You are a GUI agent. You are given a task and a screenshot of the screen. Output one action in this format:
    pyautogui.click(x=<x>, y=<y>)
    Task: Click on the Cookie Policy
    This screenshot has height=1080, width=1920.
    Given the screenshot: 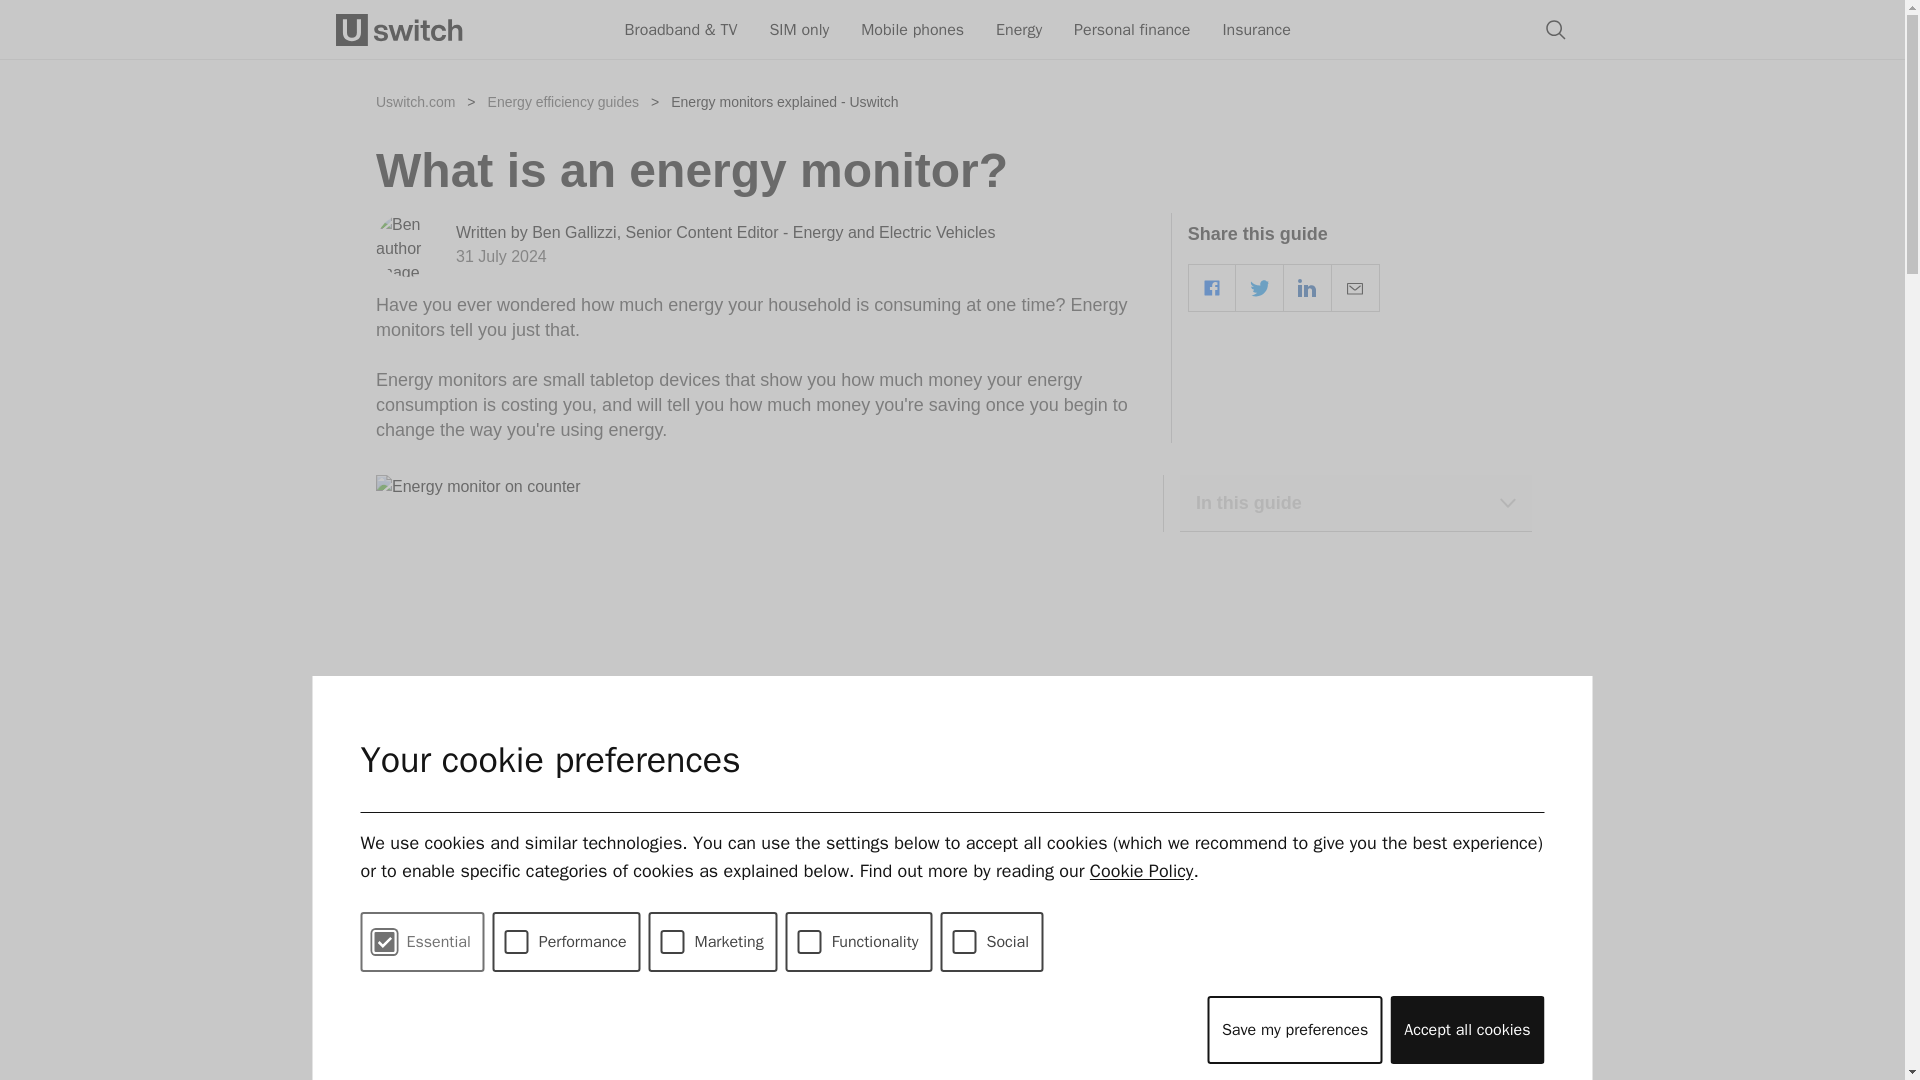 What is the action you would take?
    pyautogui.click(x=1142, y=870)
    